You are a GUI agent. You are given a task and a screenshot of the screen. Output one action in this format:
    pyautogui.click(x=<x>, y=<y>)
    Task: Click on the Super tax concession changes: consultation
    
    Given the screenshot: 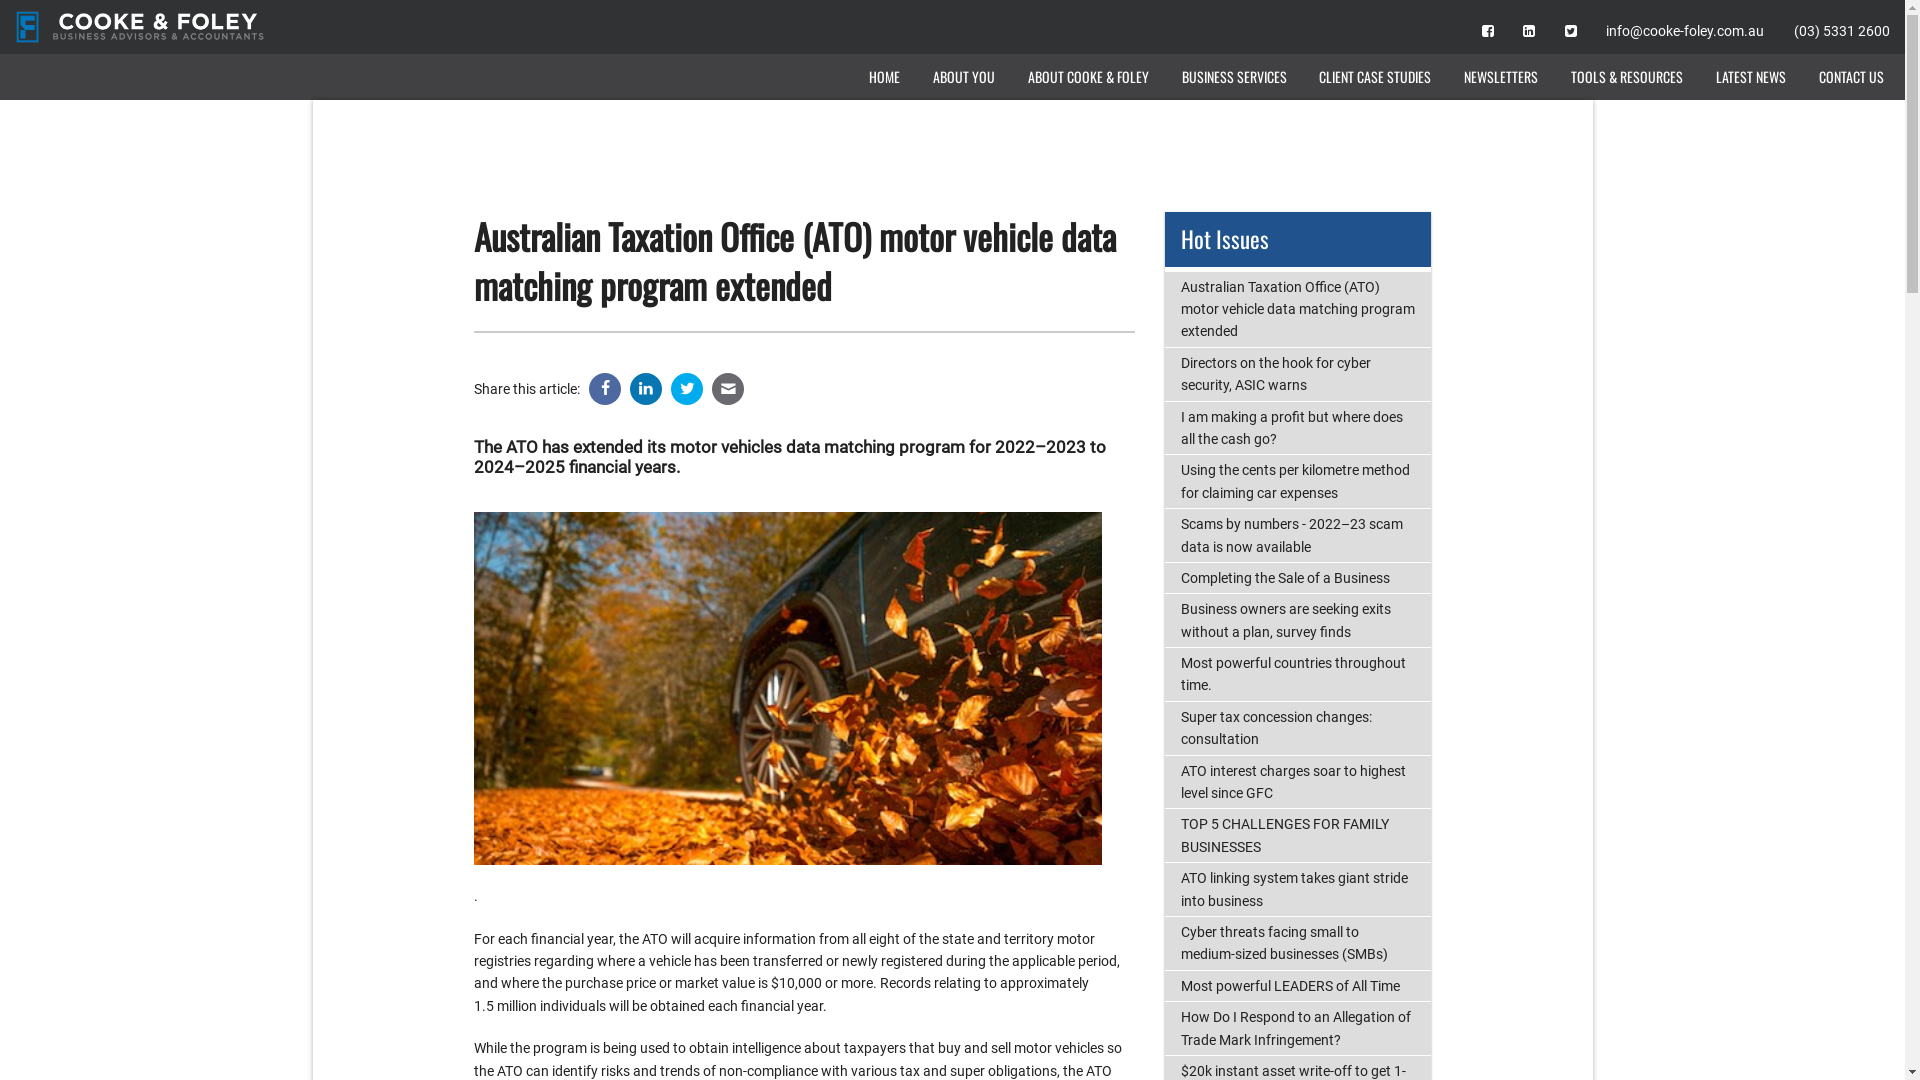 What is the action you would take?
    pyautogui.click(x=1298, y=728)
    